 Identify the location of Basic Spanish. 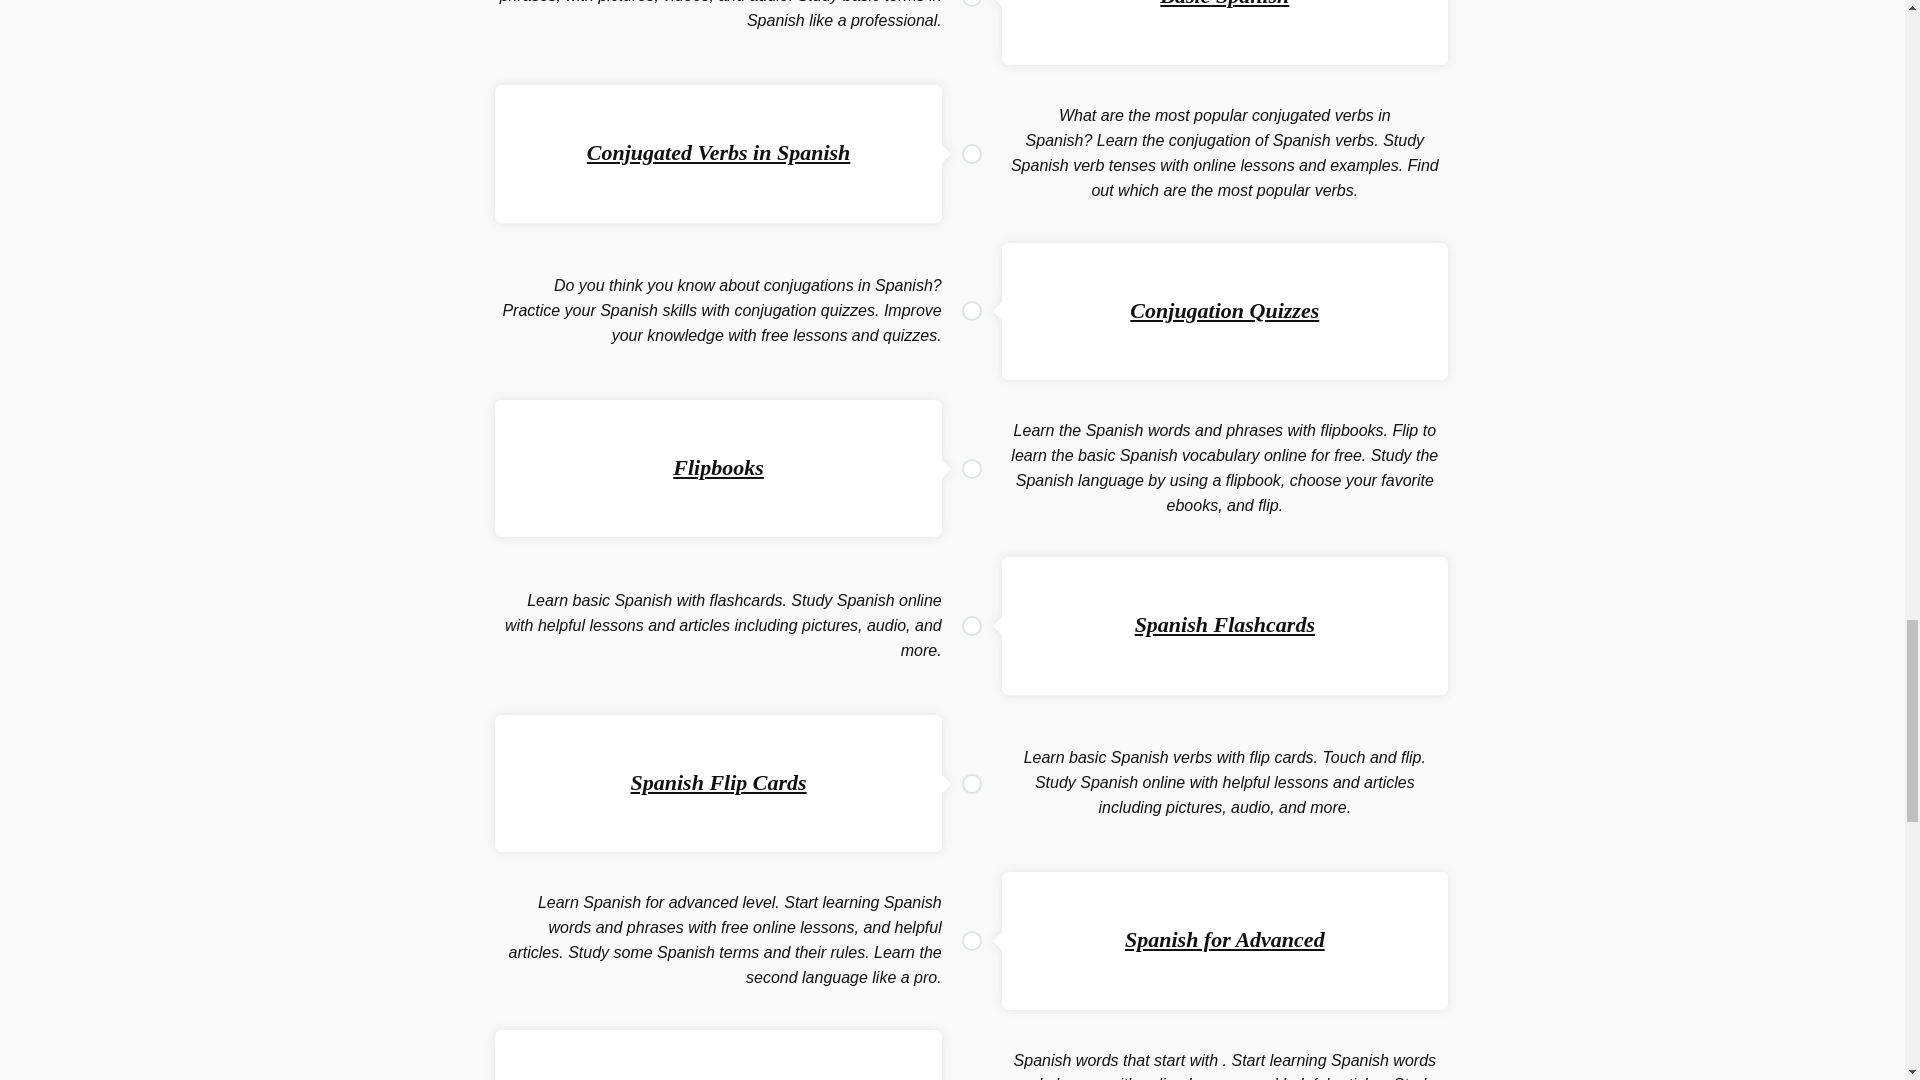
(1224, 4).